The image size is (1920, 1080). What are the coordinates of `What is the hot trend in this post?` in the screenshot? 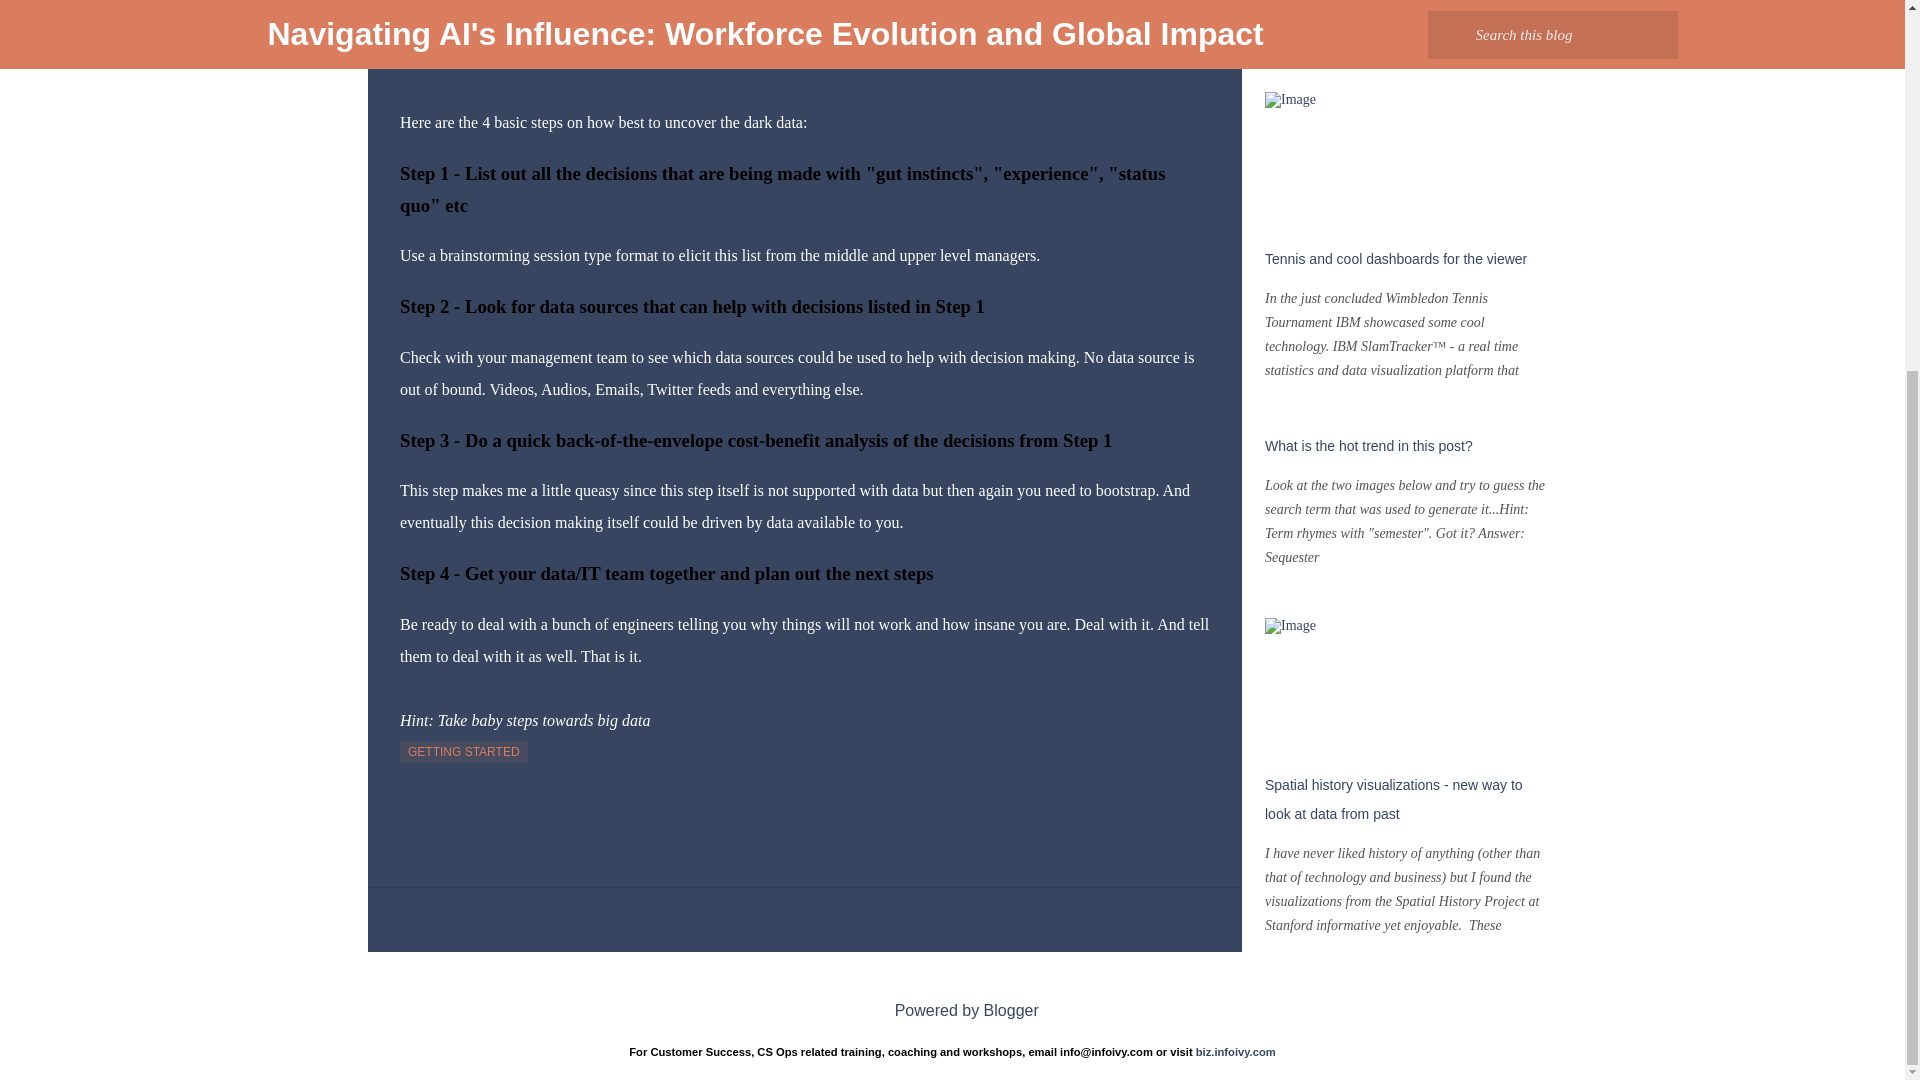 It's located at (1368, 446).